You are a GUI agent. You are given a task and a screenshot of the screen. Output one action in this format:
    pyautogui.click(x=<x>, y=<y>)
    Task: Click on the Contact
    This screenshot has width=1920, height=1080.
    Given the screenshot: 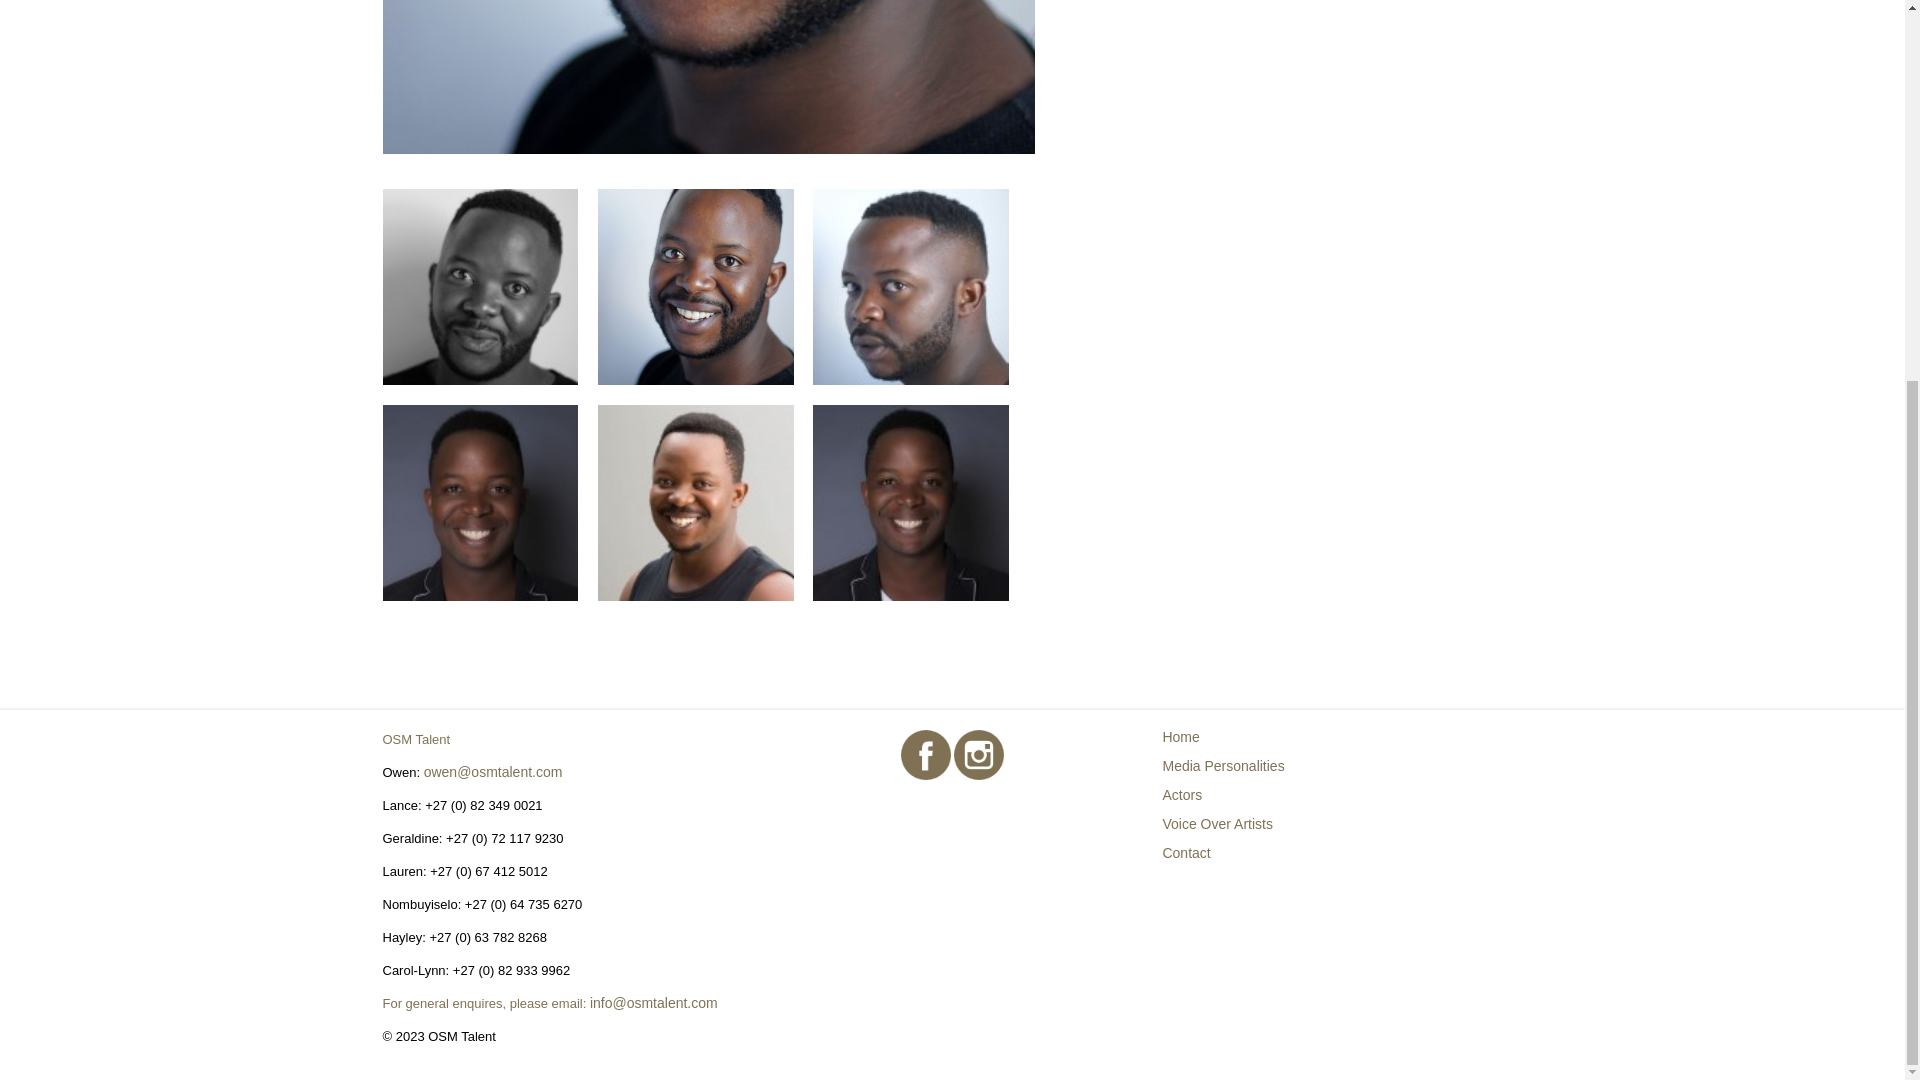 What is the action you would take?
    pyautogui.click(x=1185, y=852)
    